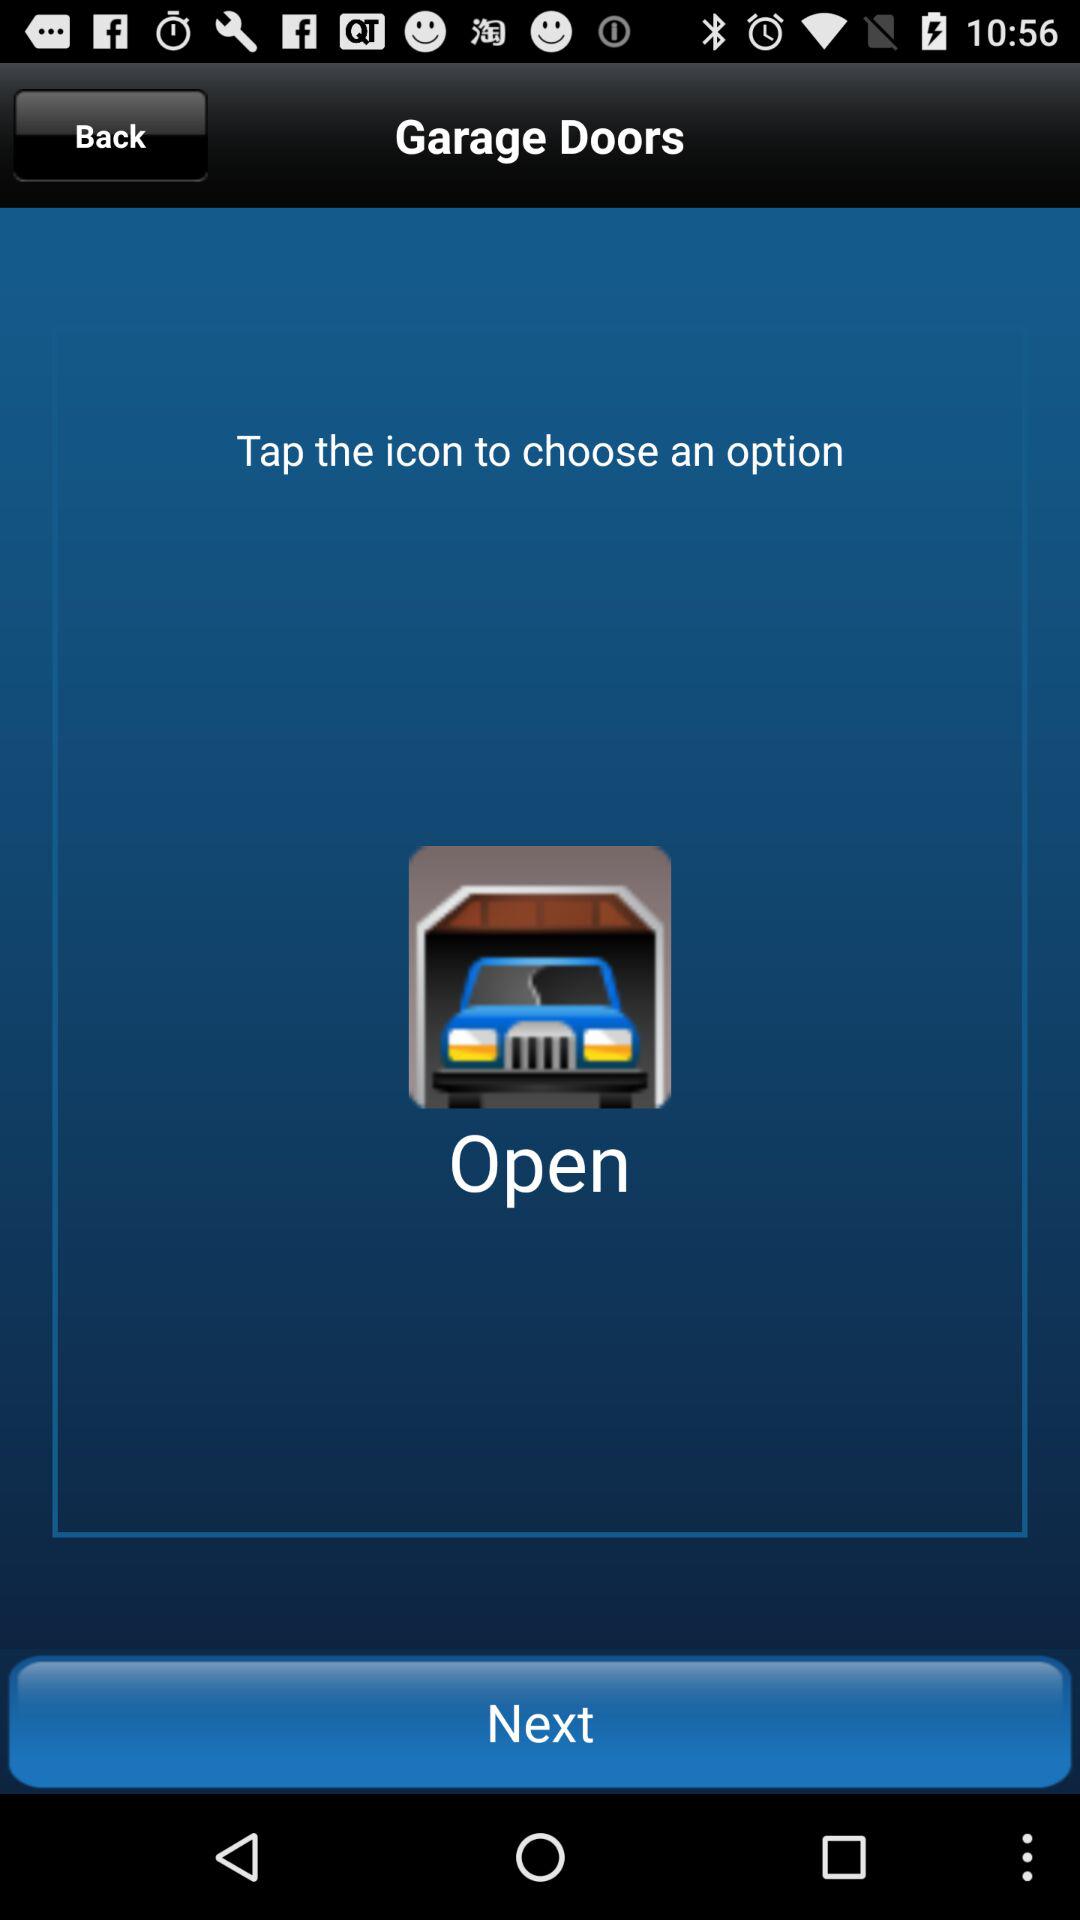 This screenshot has width=1080, height=1920. What do you see at coordinates (540, 977) in the screenshot?
I see `open garage door` at bounding box center [540, 977].